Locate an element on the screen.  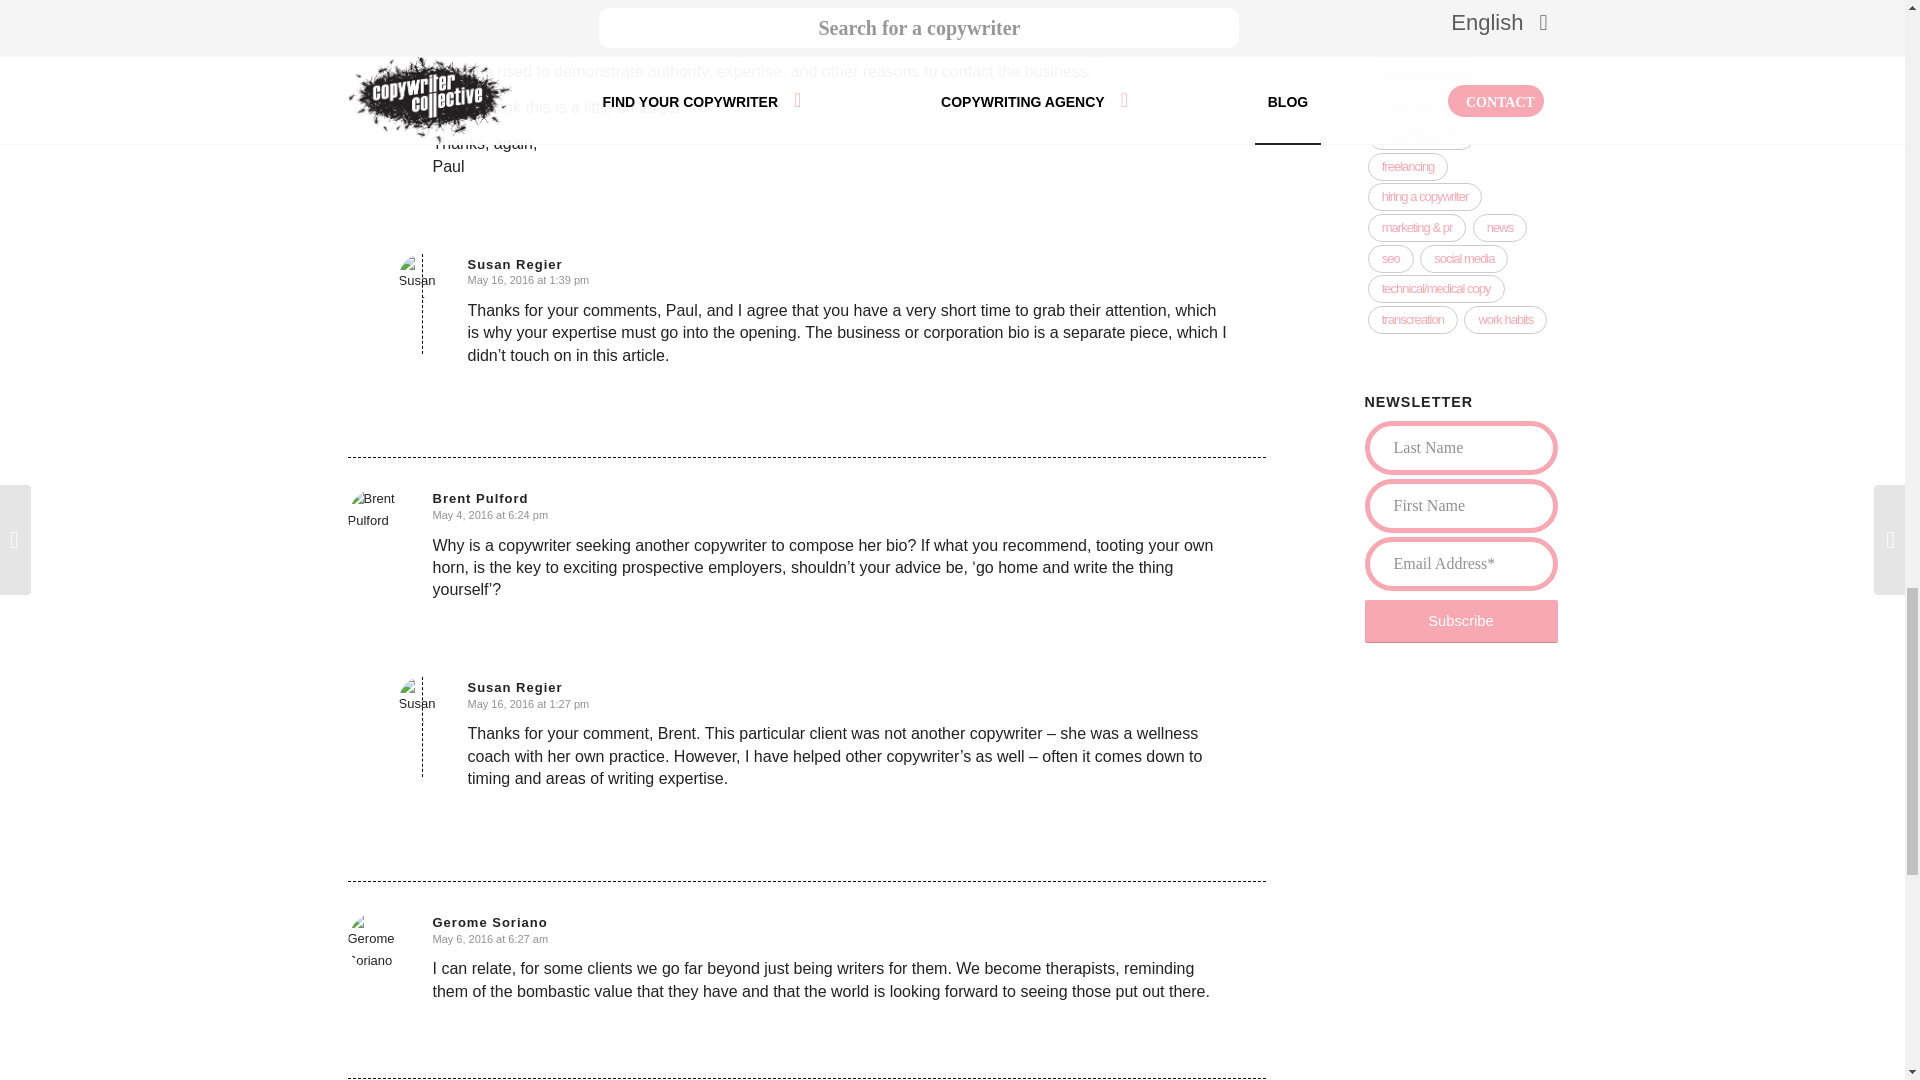
May 4, 2016 at 6:24 pm is located at coordinates (490, 514).